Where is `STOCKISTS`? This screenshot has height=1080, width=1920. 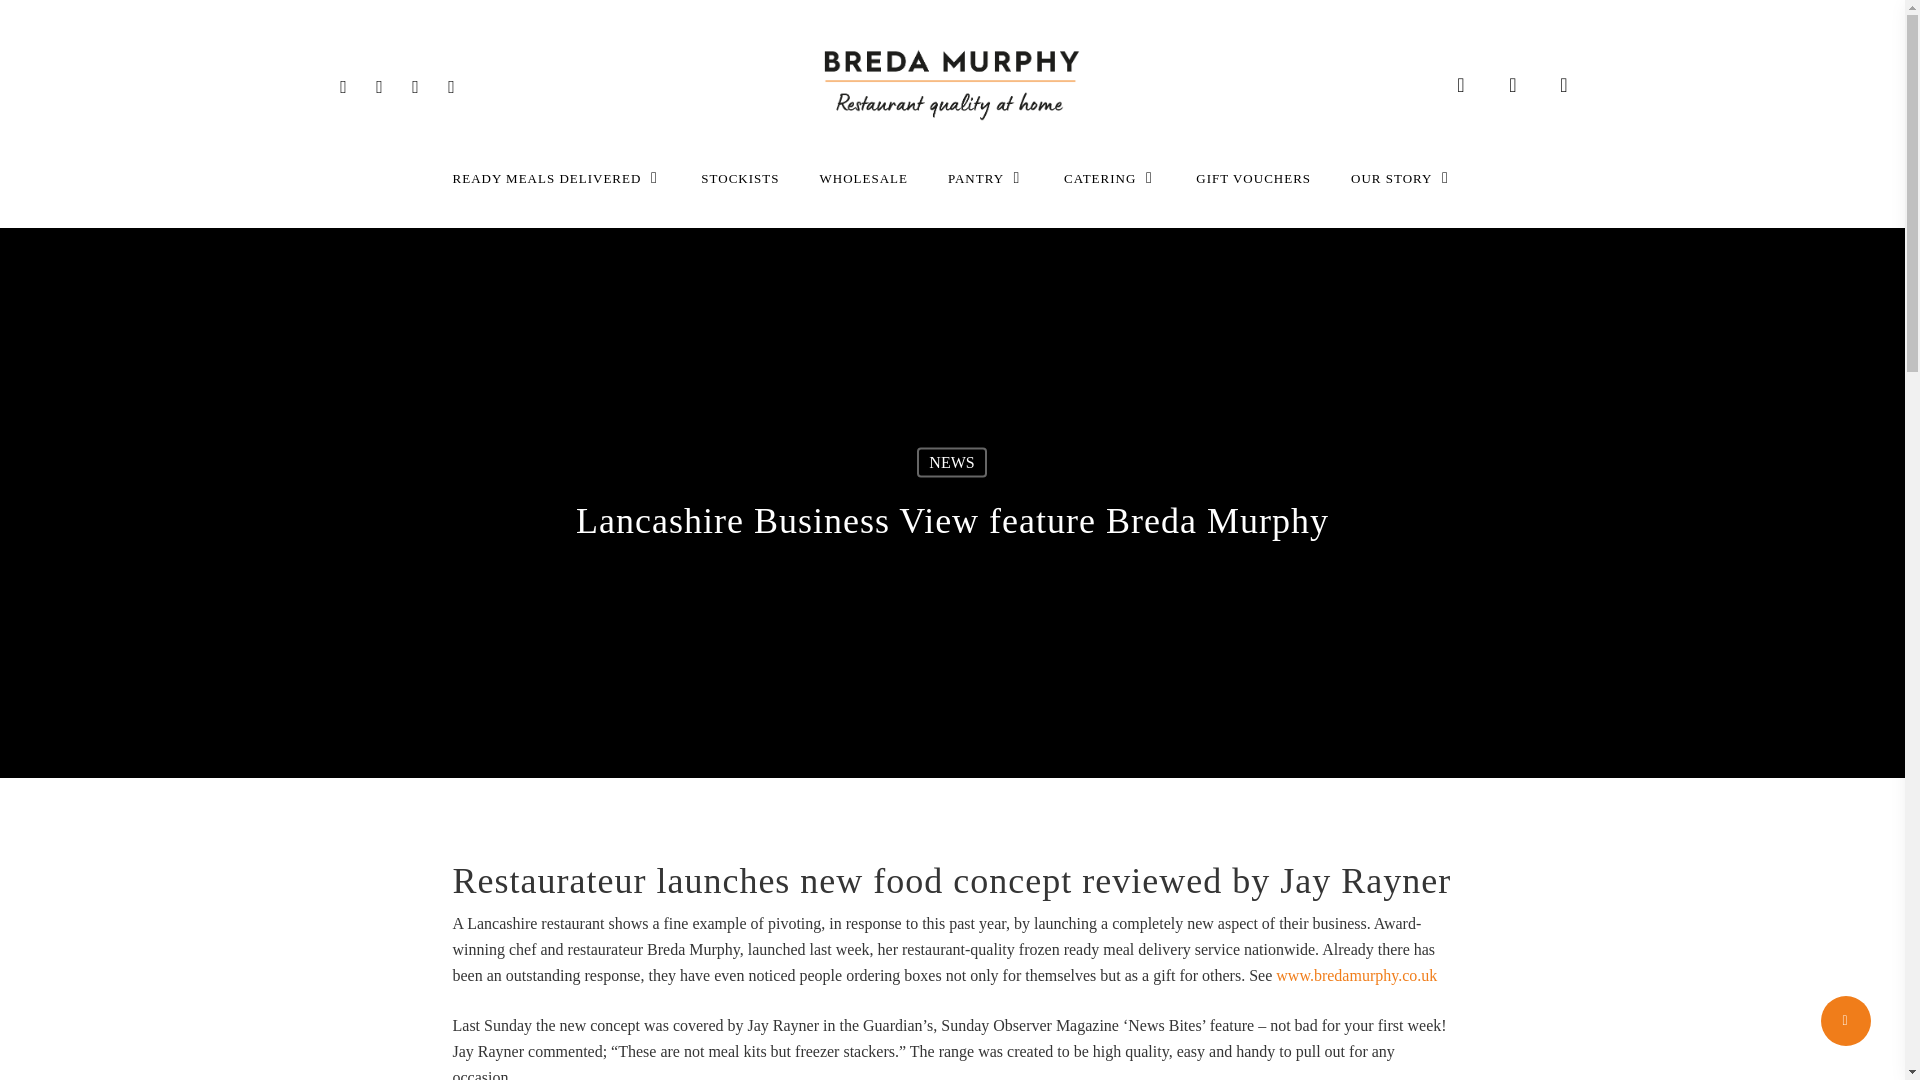 STOCKISTS is located at coordinates (740, 178).